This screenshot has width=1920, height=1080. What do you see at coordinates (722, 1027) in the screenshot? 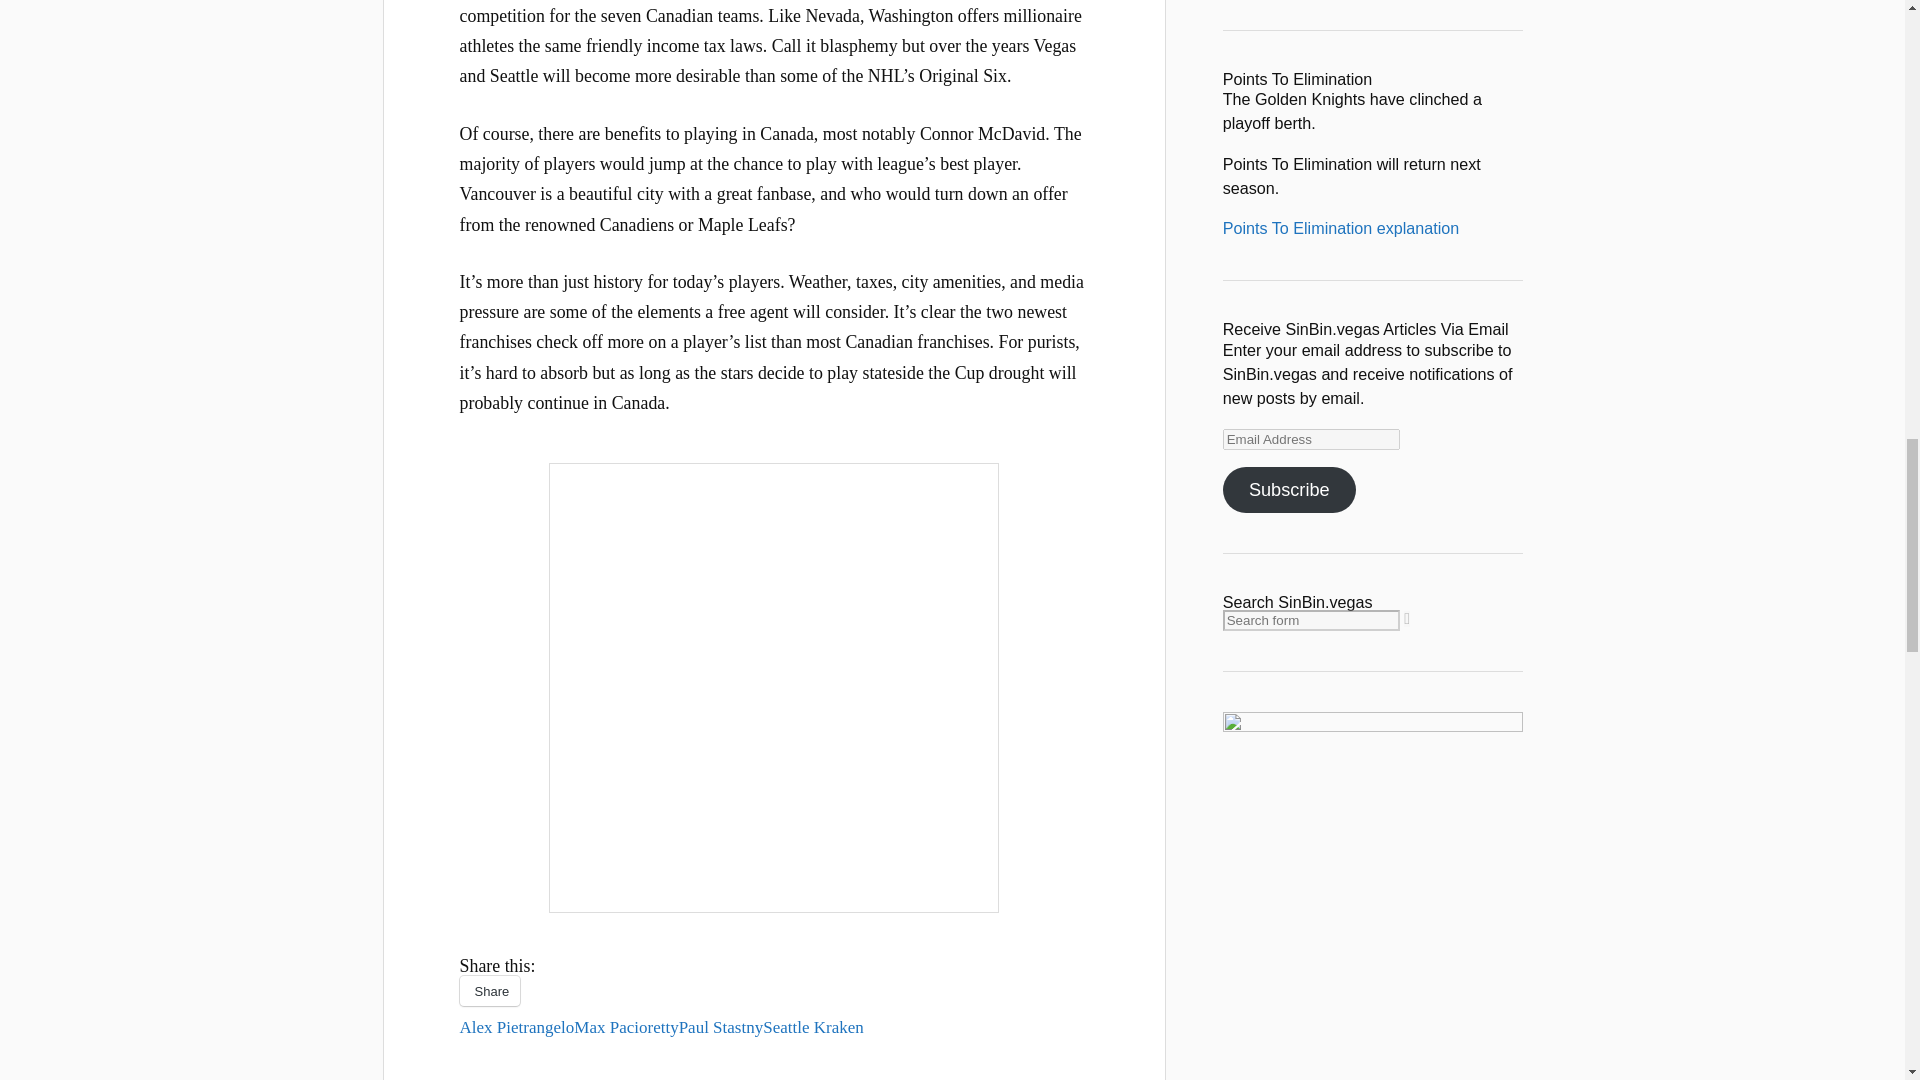
I see `Paul Stastny` at bounding box center [722, 1027].